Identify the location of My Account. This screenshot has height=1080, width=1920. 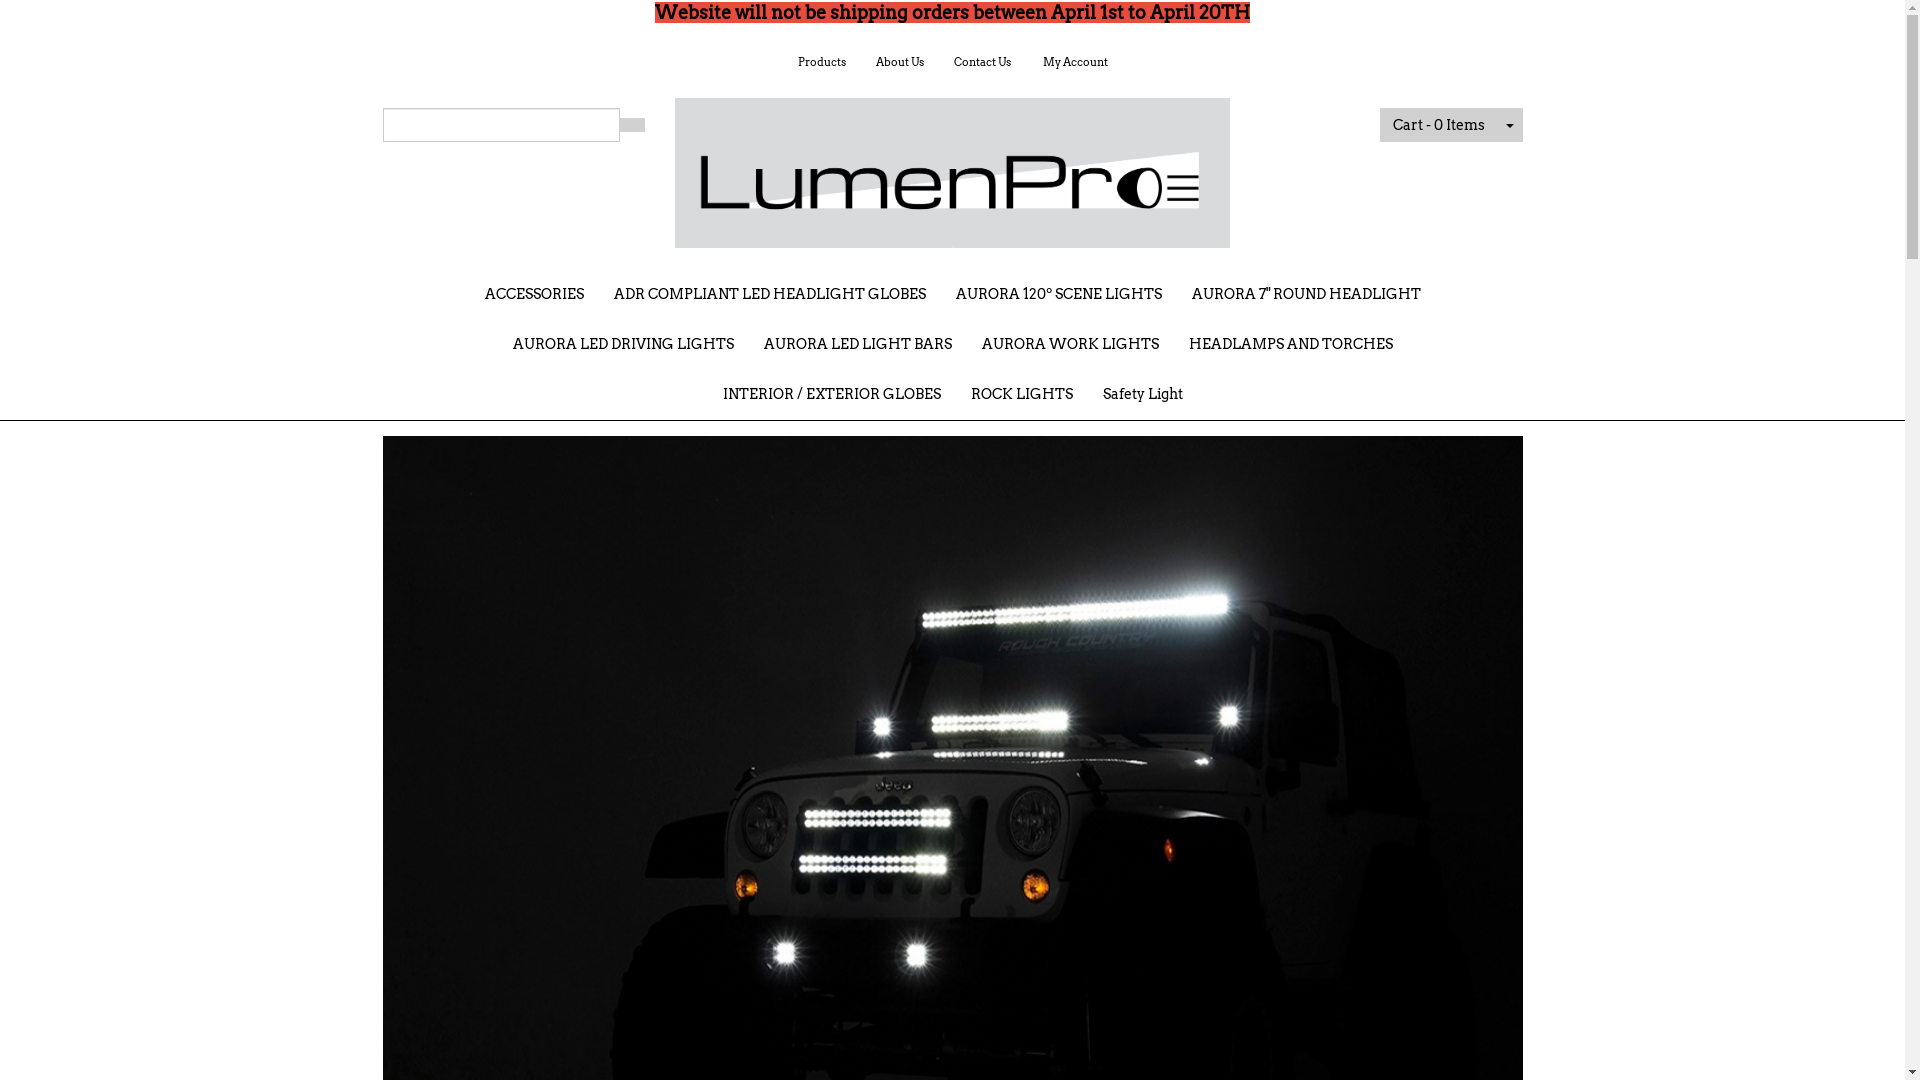
(1076, 62).